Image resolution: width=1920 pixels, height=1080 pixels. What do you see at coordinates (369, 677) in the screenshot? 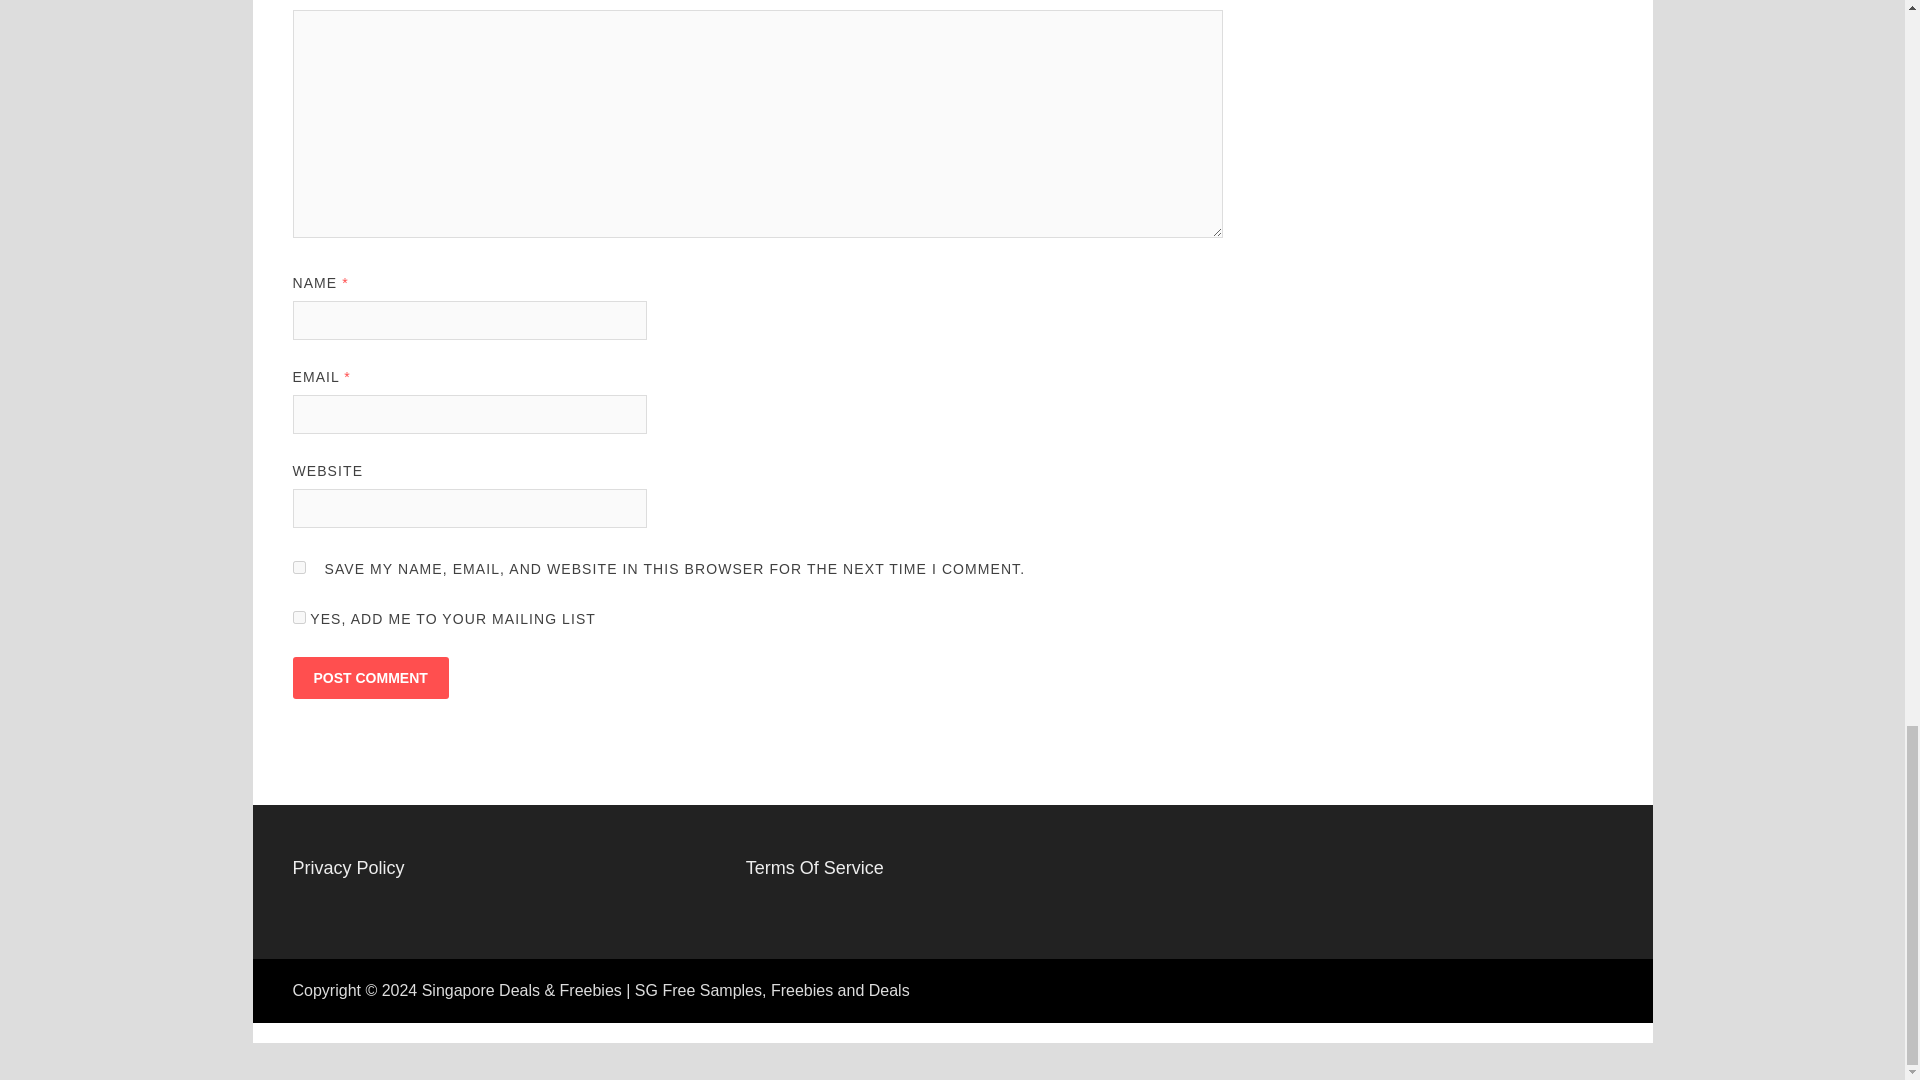
I see `Post Comment` at bounding box center [369, 677].